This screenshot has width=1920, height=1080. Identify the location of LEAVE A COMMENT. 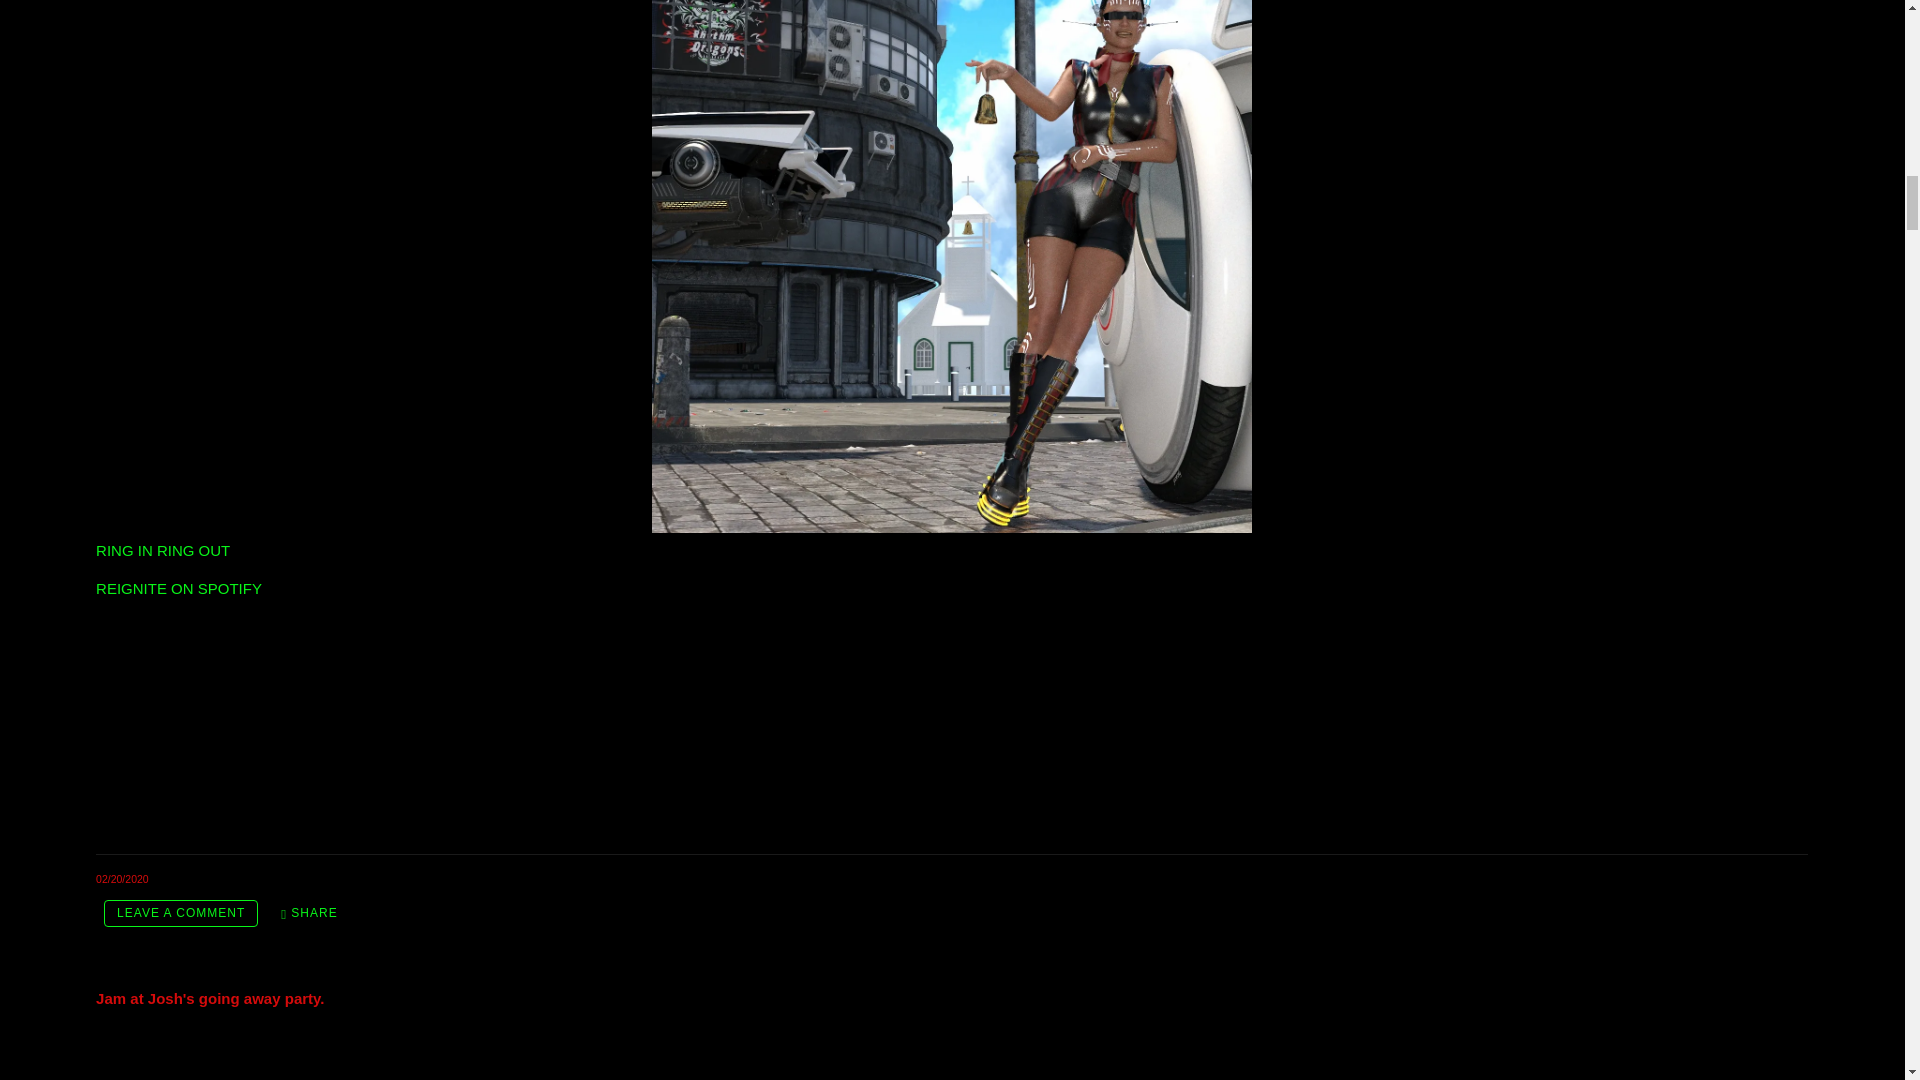
(180, 912).